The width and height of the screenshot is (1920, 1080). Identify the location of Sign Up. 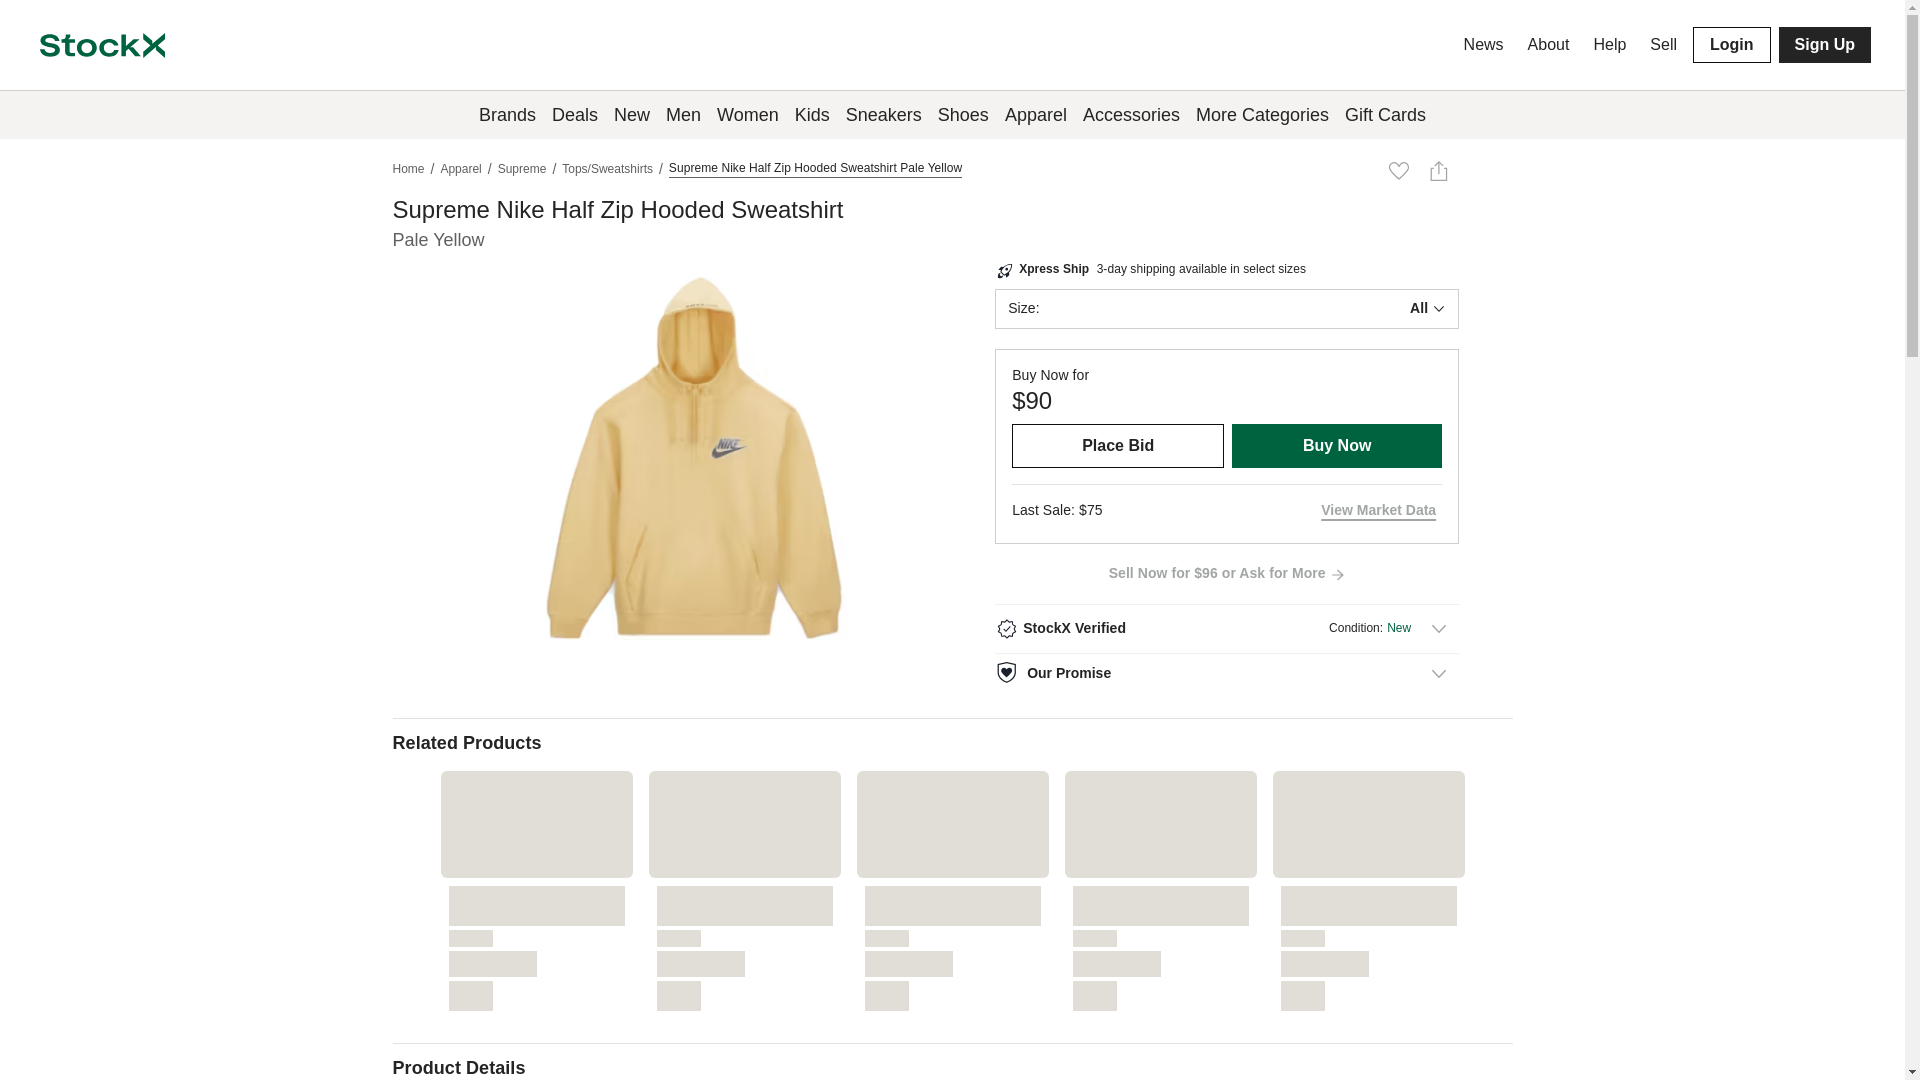
(1824, 44).